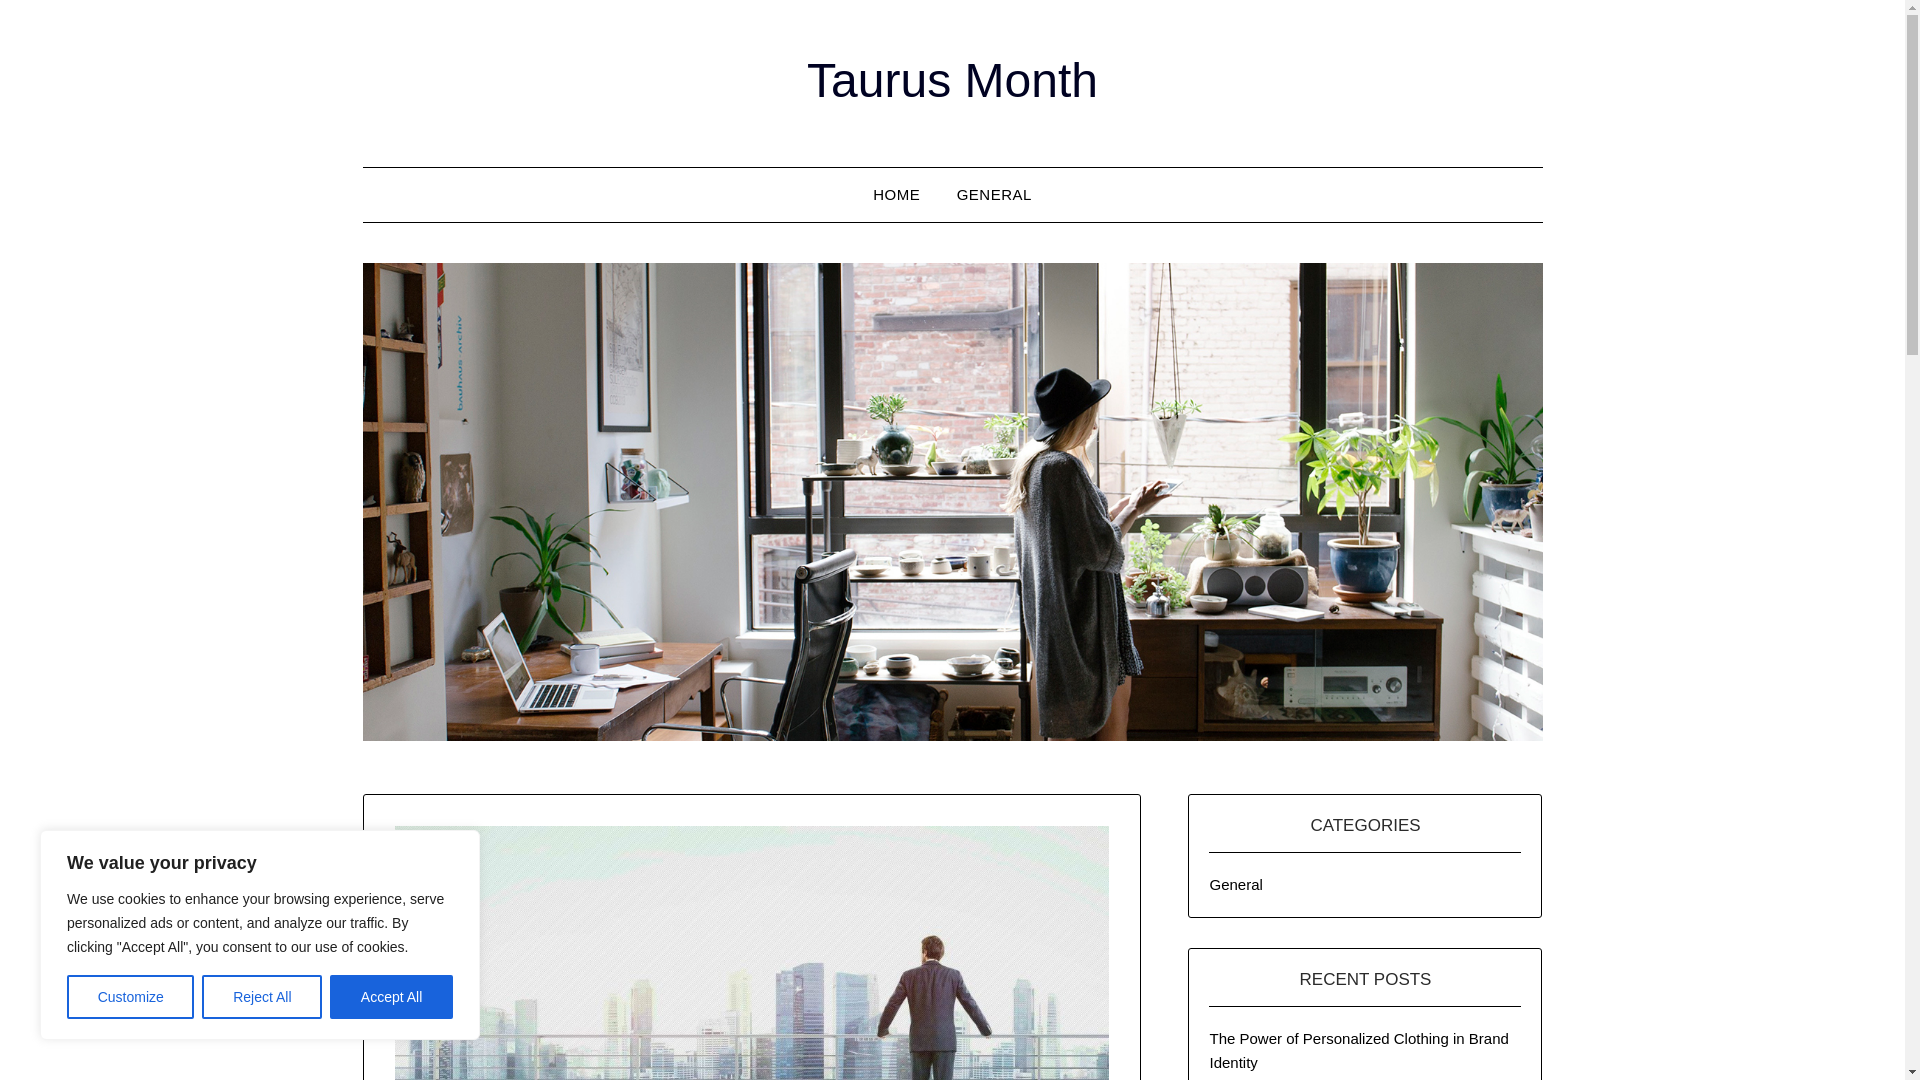 The width and height of the screenshot is (1920, 1080). What do you see at coordinates (392, 997) in the screenshot?
I see `Accept All` at bounding box center [392, 997].